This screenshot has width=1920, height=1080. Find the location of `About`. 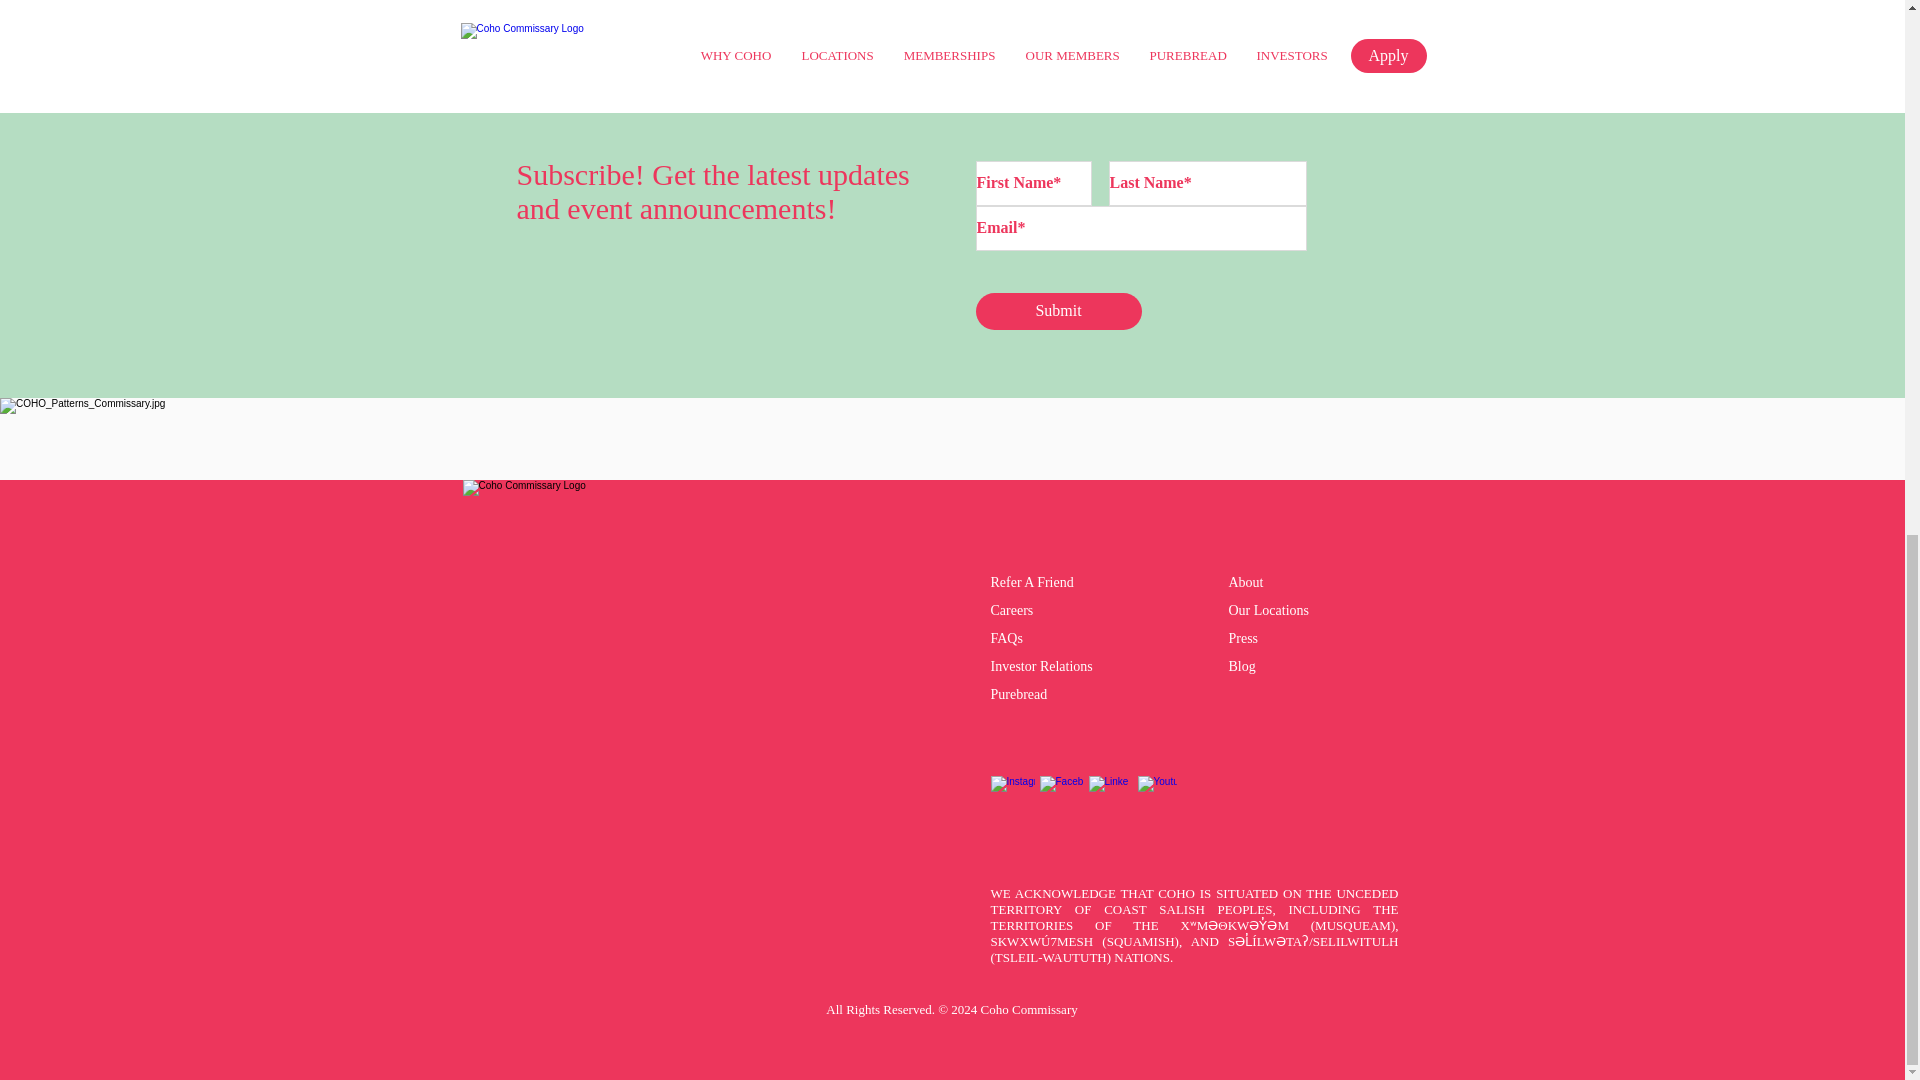

About is located at coordinates (1246, 582).